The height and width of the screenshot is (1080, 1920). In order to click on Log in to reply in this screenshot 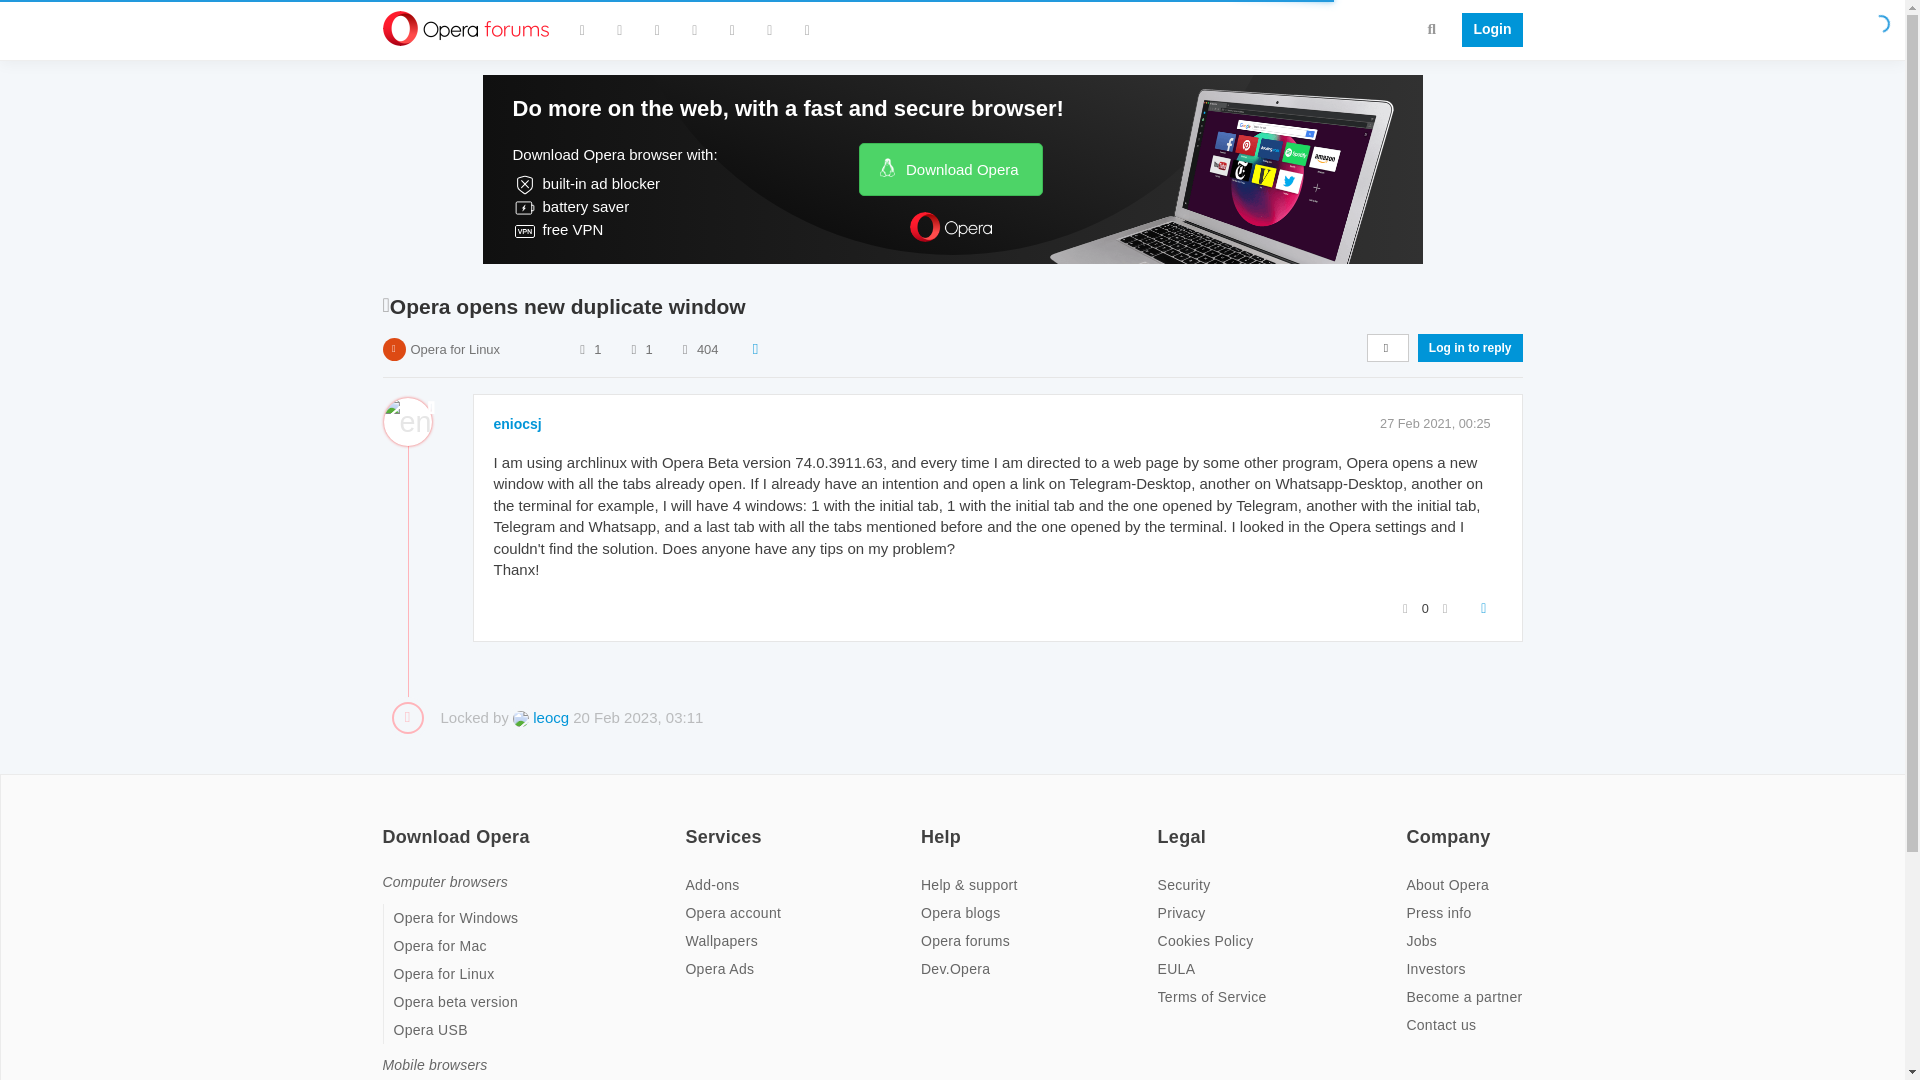, I will do `click(1470, 347)`.